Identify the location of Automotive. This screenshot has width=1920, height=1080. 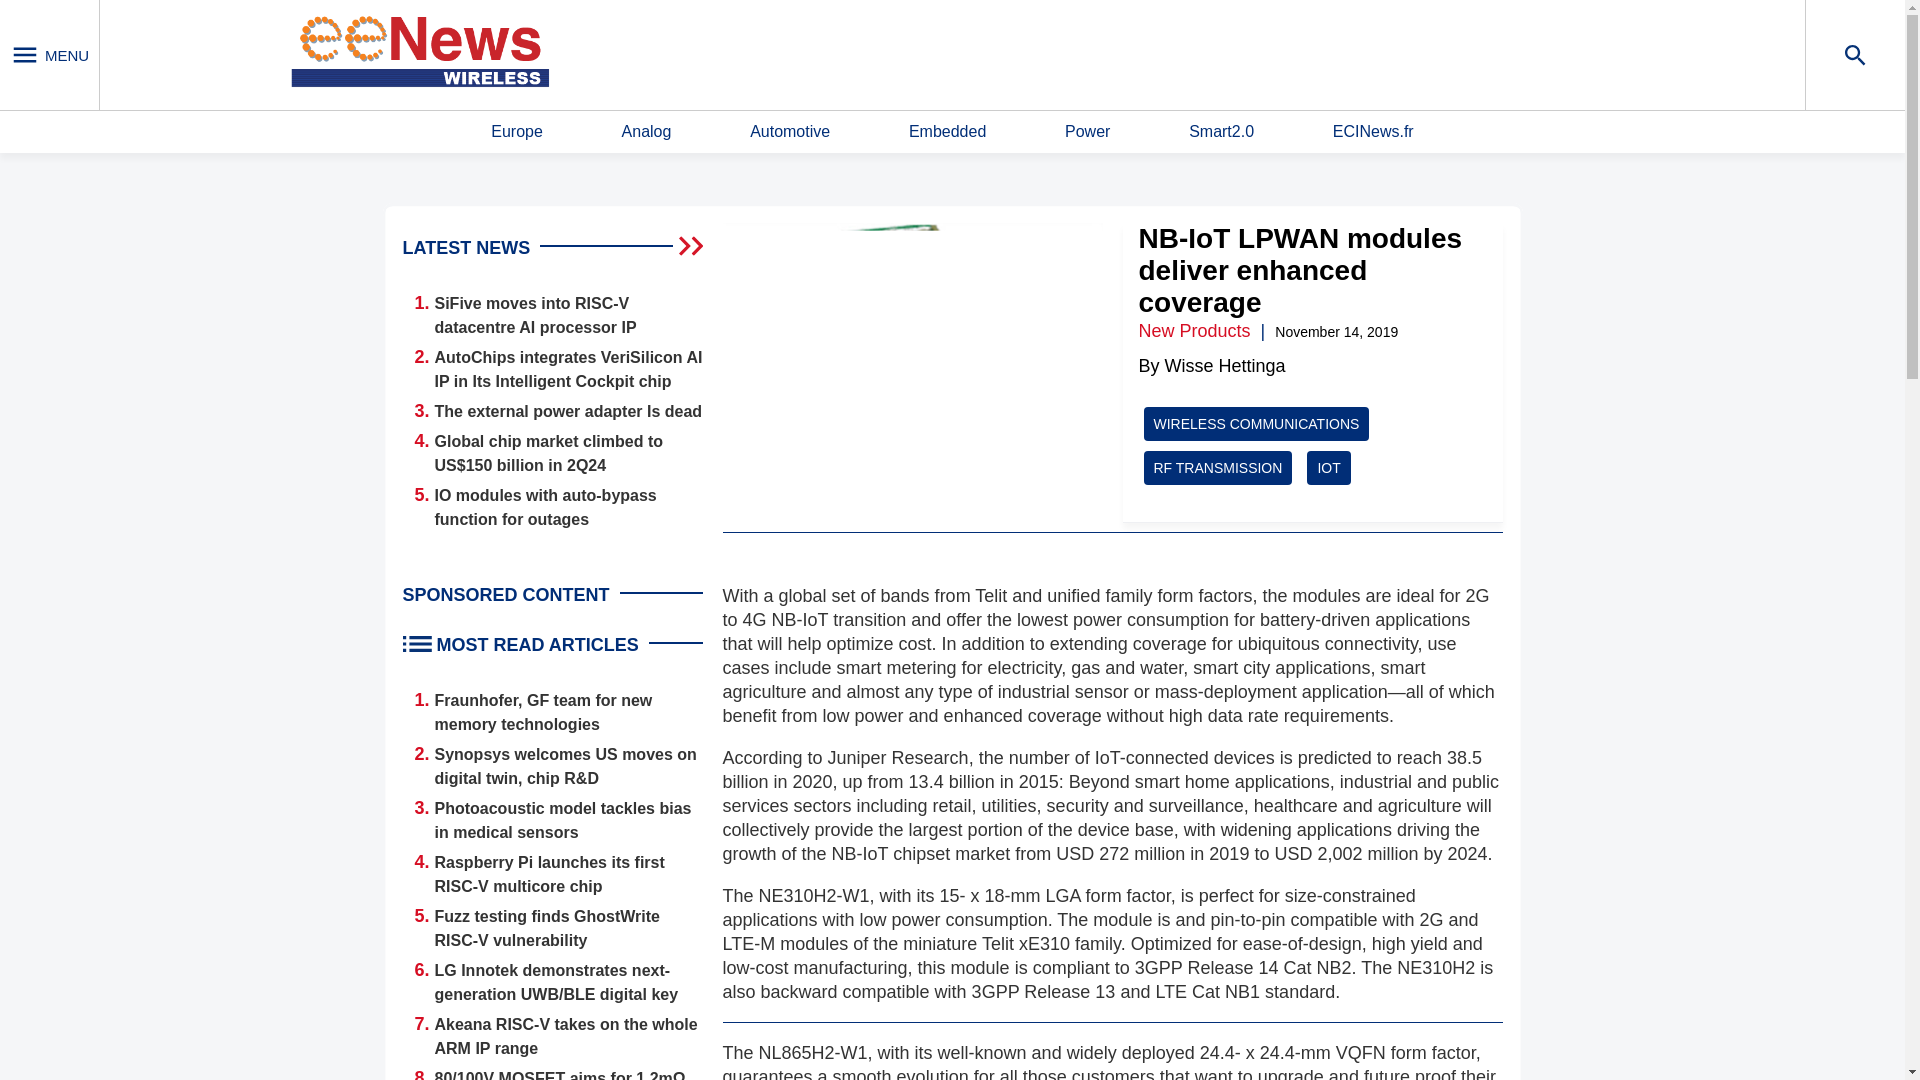
(790, 132).